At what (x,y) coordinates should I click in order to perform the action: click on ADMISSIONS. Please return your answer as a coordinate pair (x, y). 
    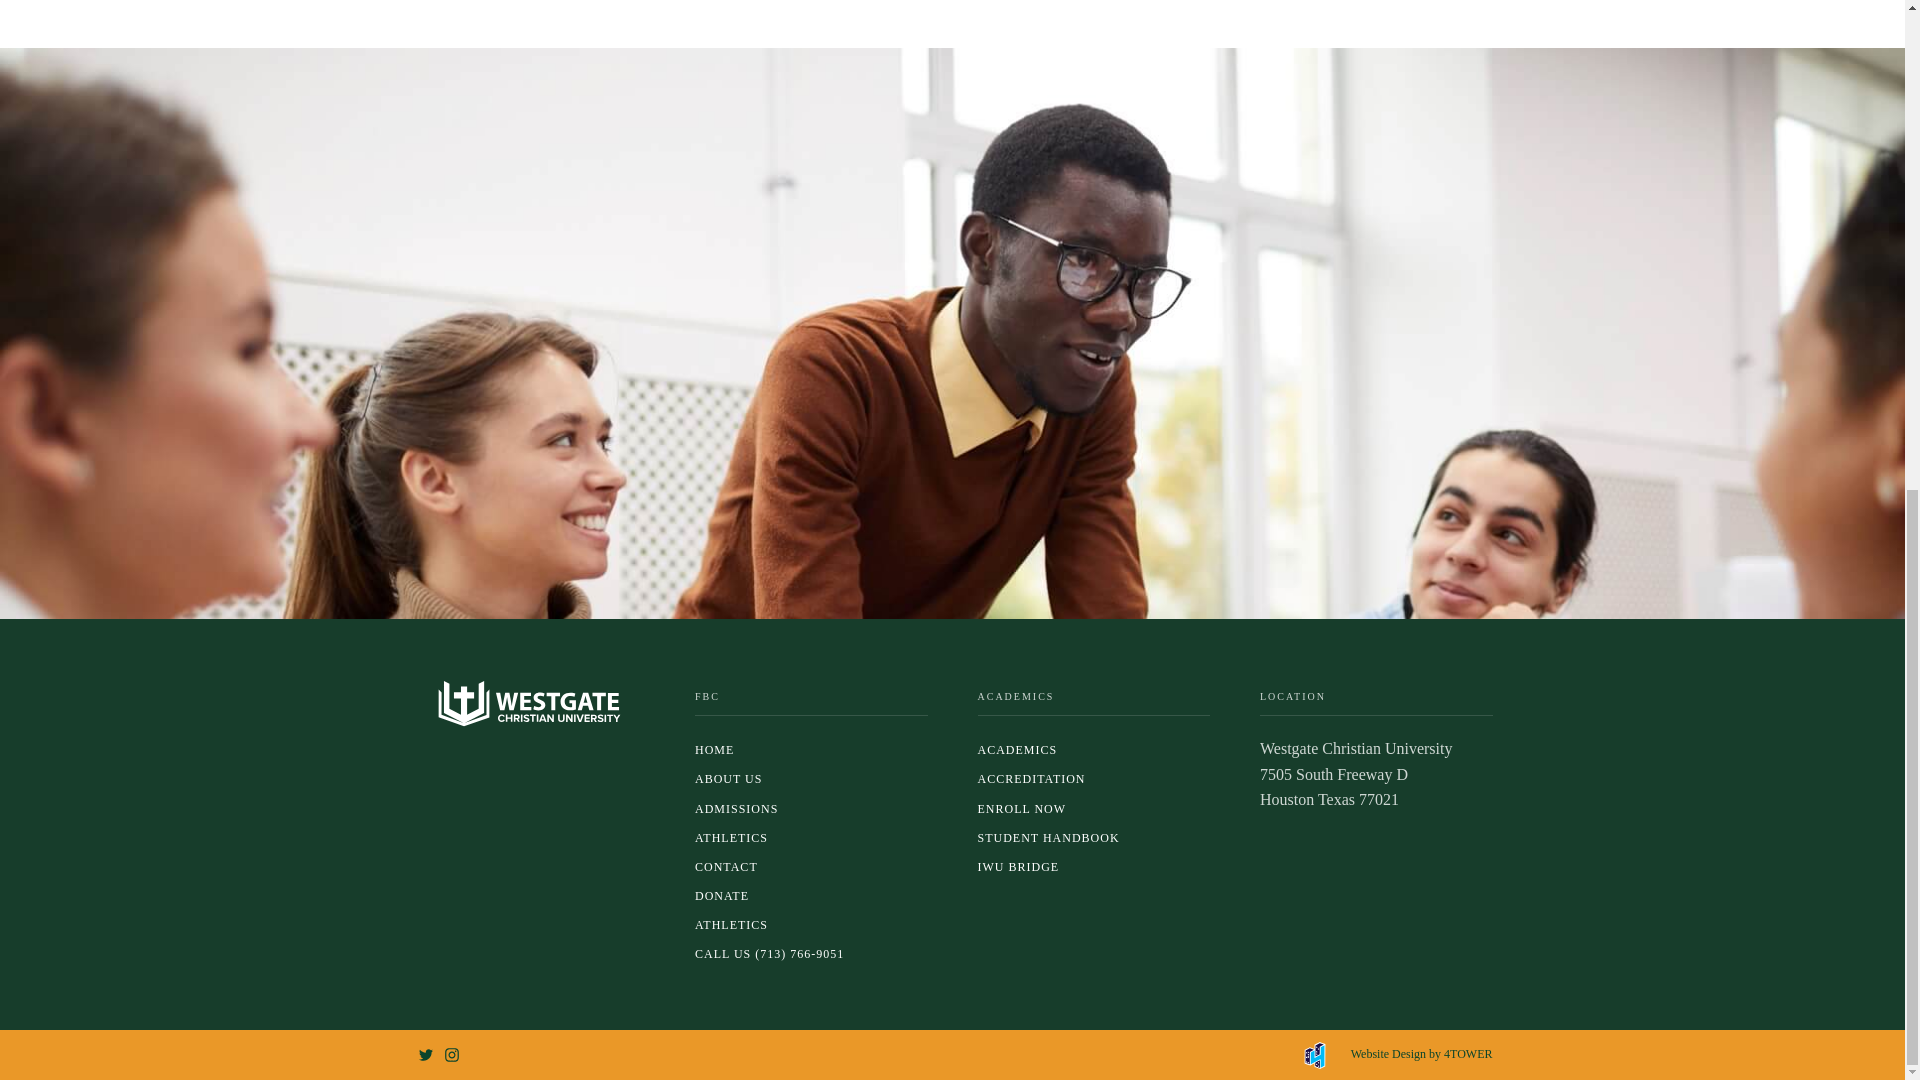
    Looking at the image, I should click on (811, 809).